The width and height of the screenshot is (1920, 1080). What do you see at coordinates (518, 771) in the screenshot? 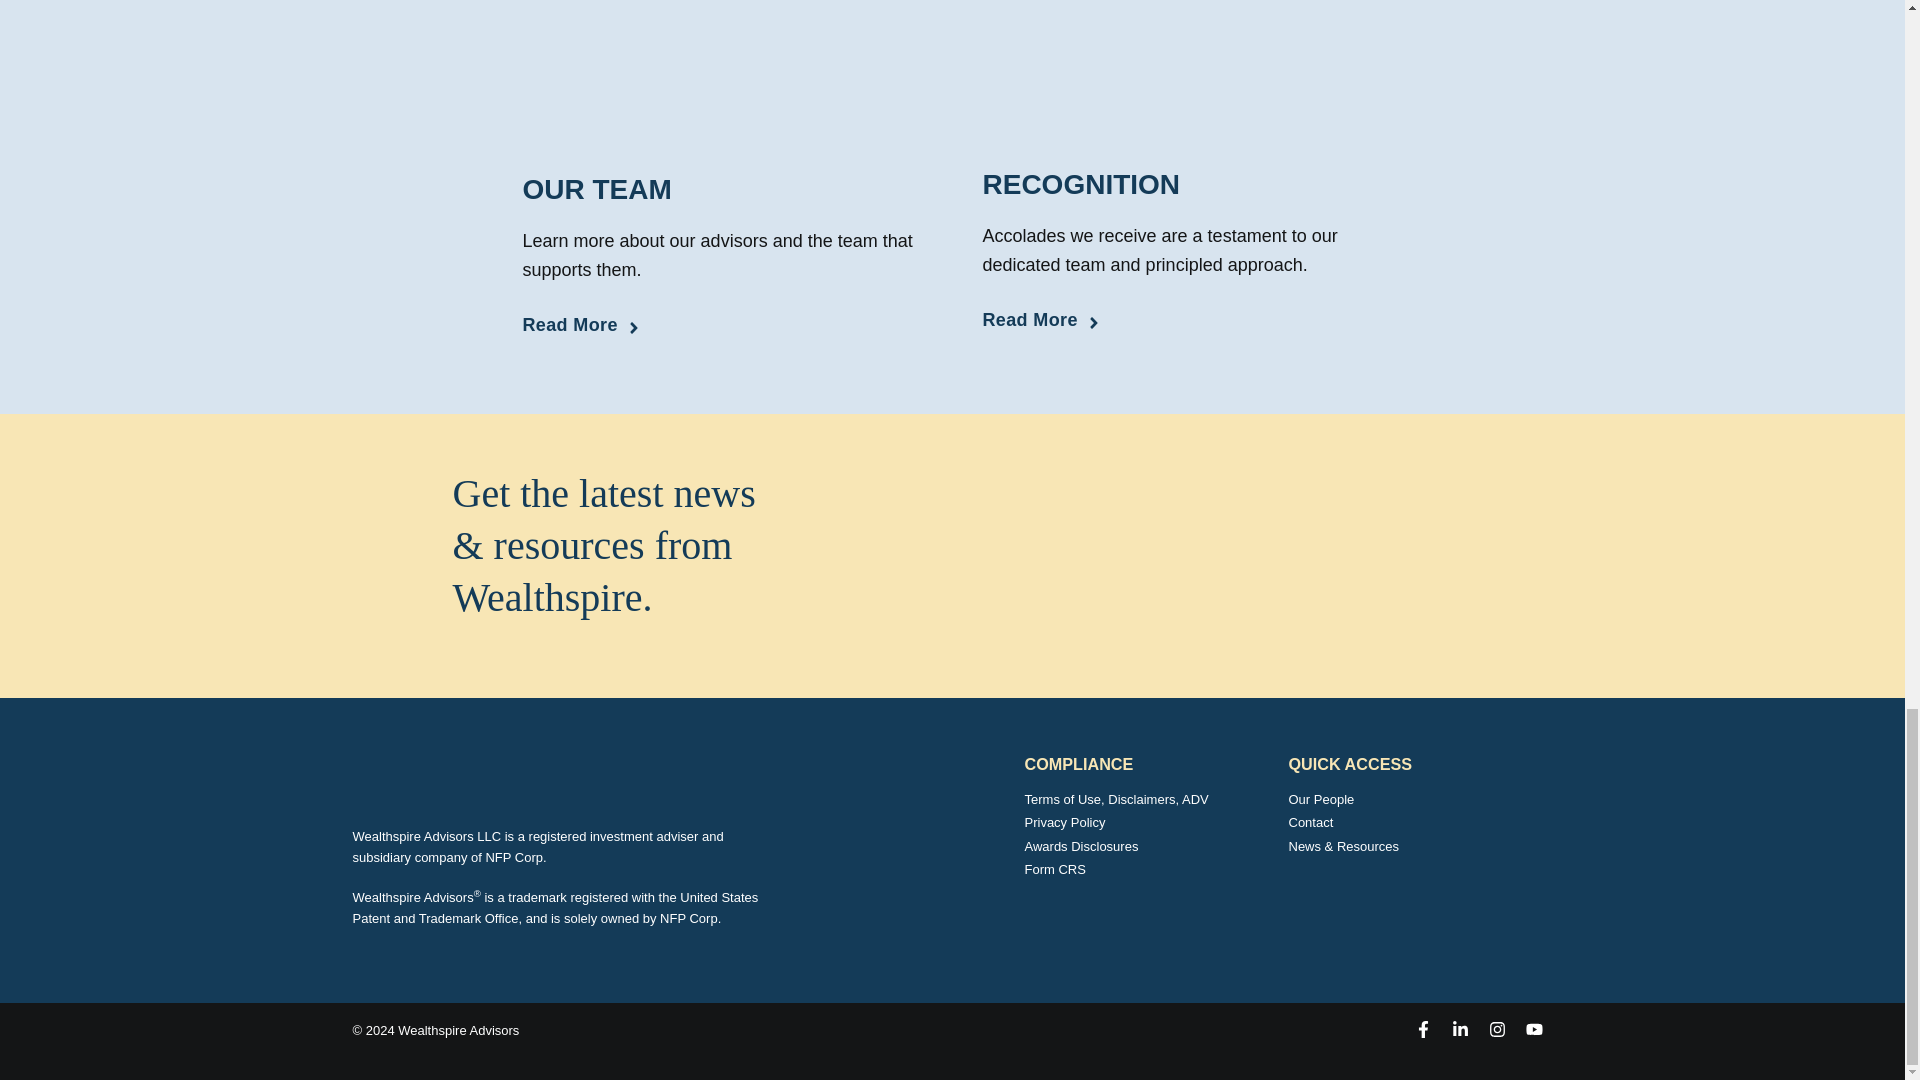
I see `wealthspire-logo` at bounding box center [518, 771].